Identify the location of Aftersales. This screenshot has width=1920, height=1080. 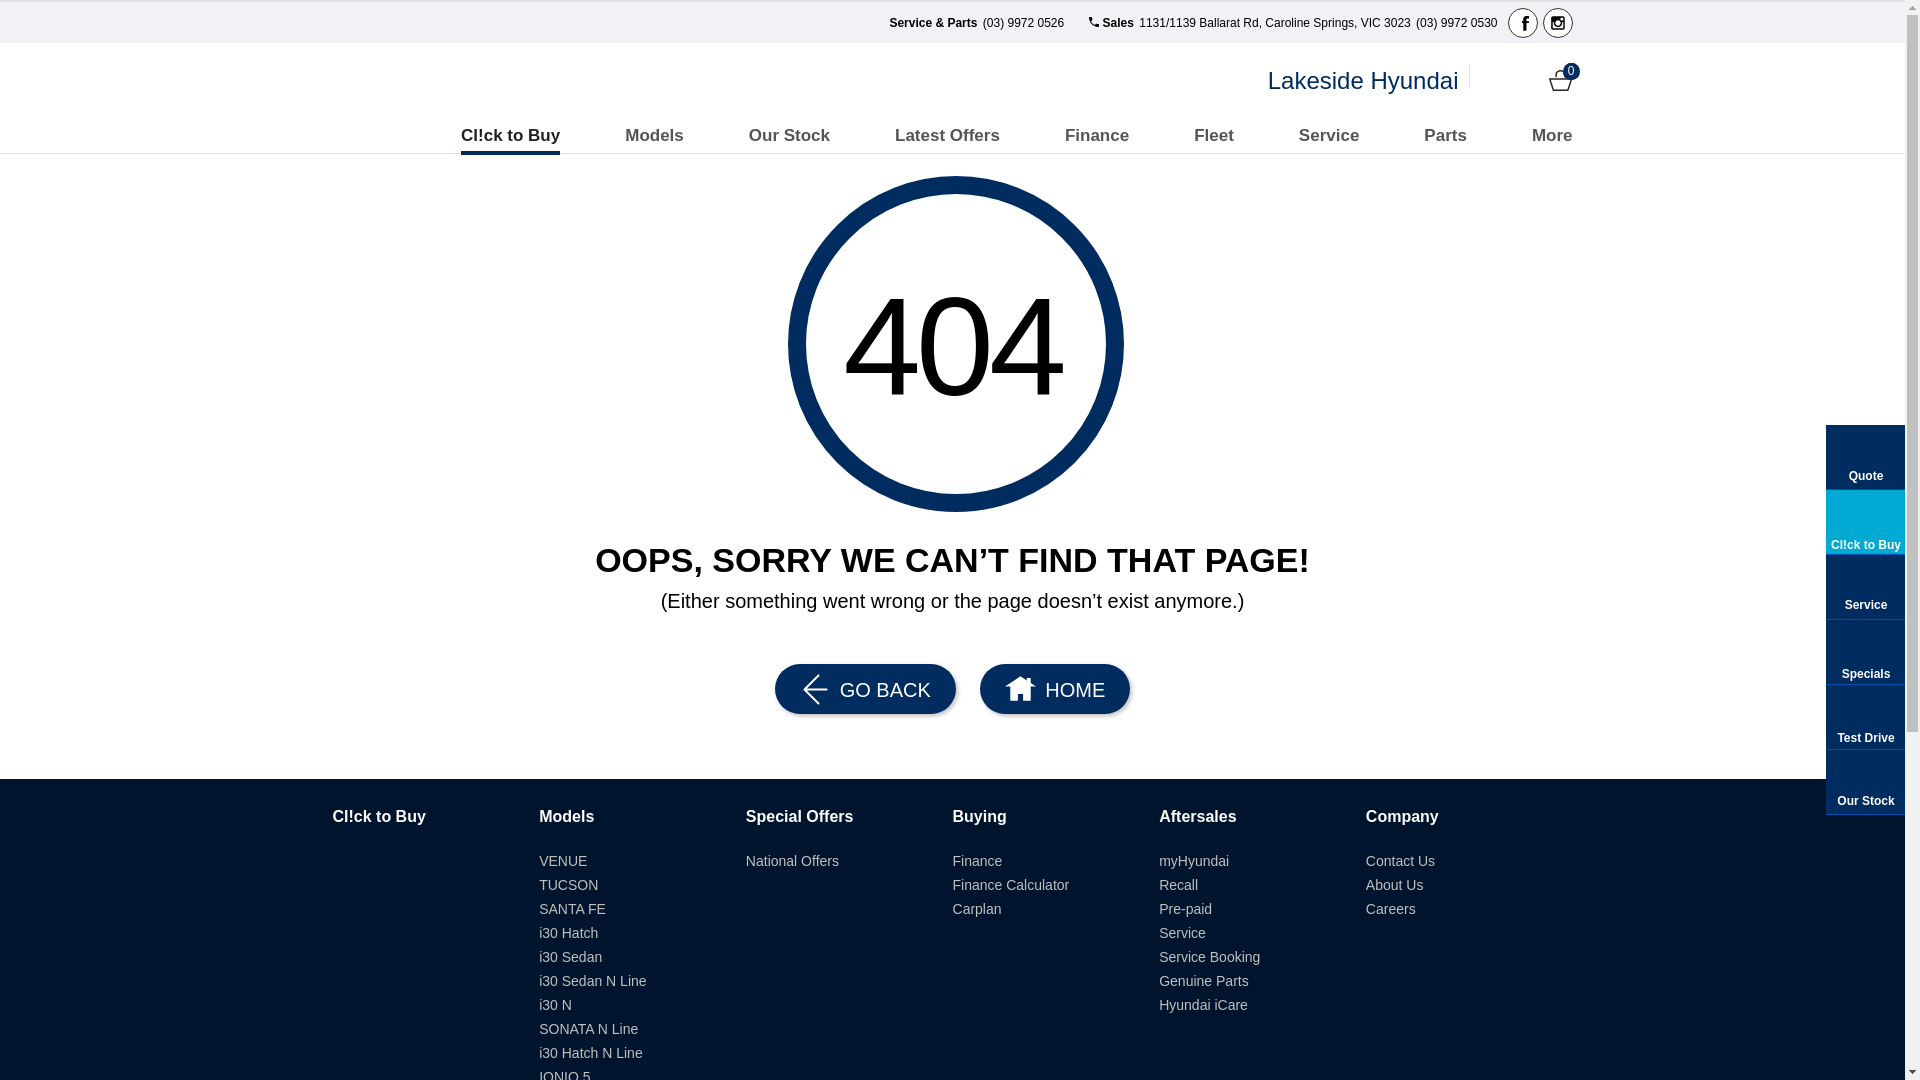
(1198, 816).